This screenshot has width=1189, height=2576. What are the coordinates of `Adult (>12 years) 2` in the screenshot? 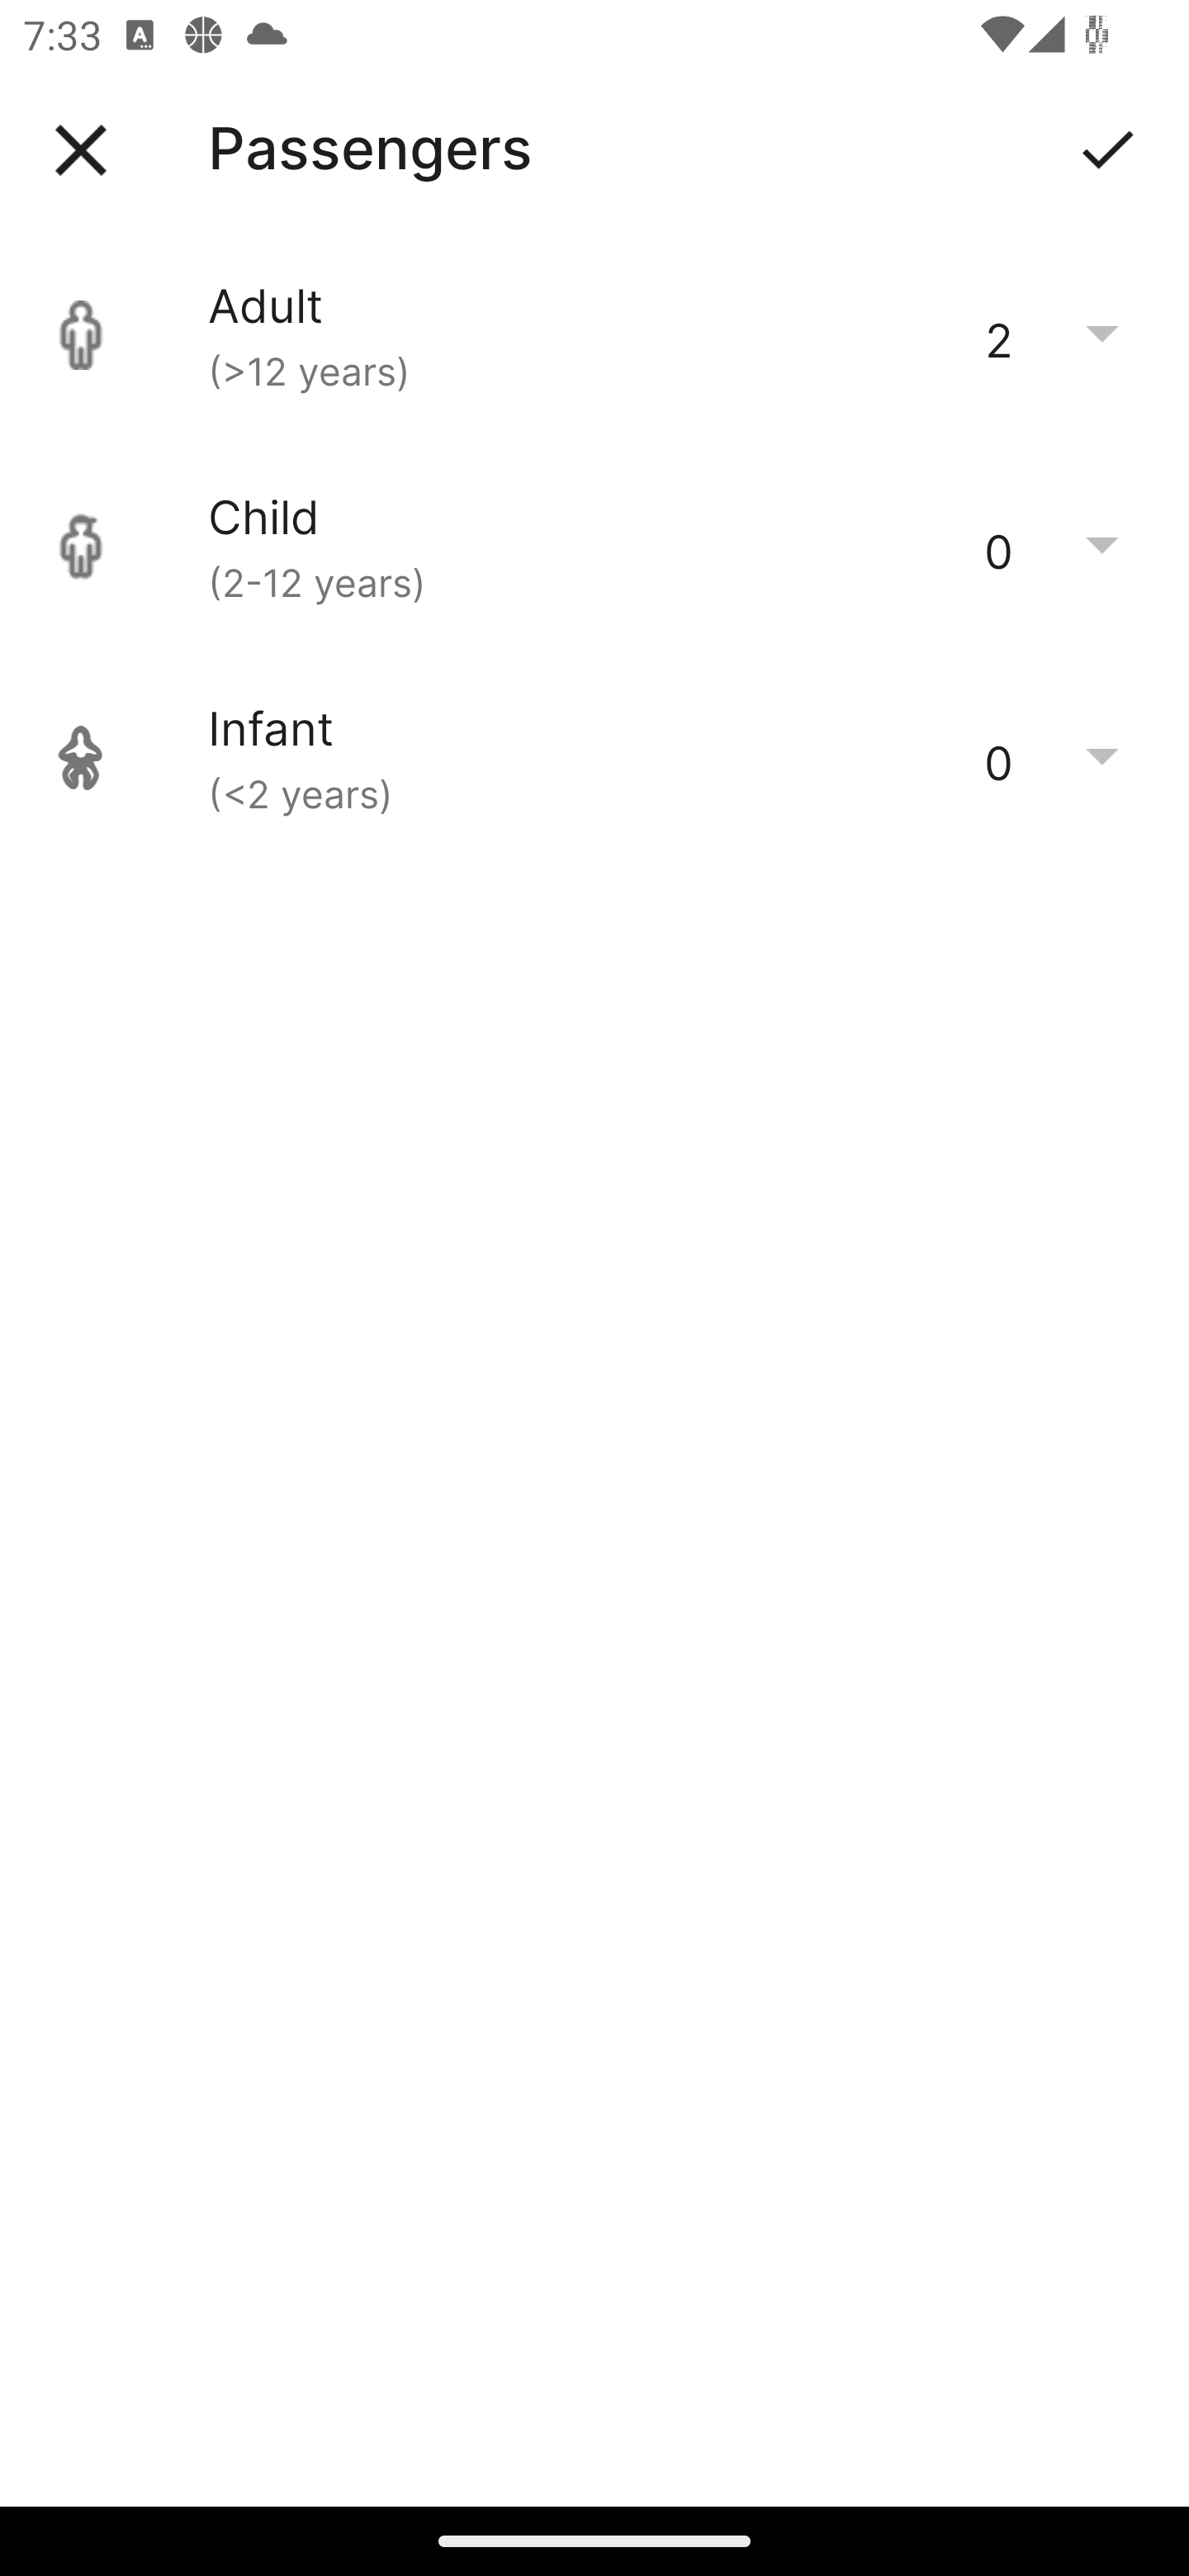 It's located at (594, 335).